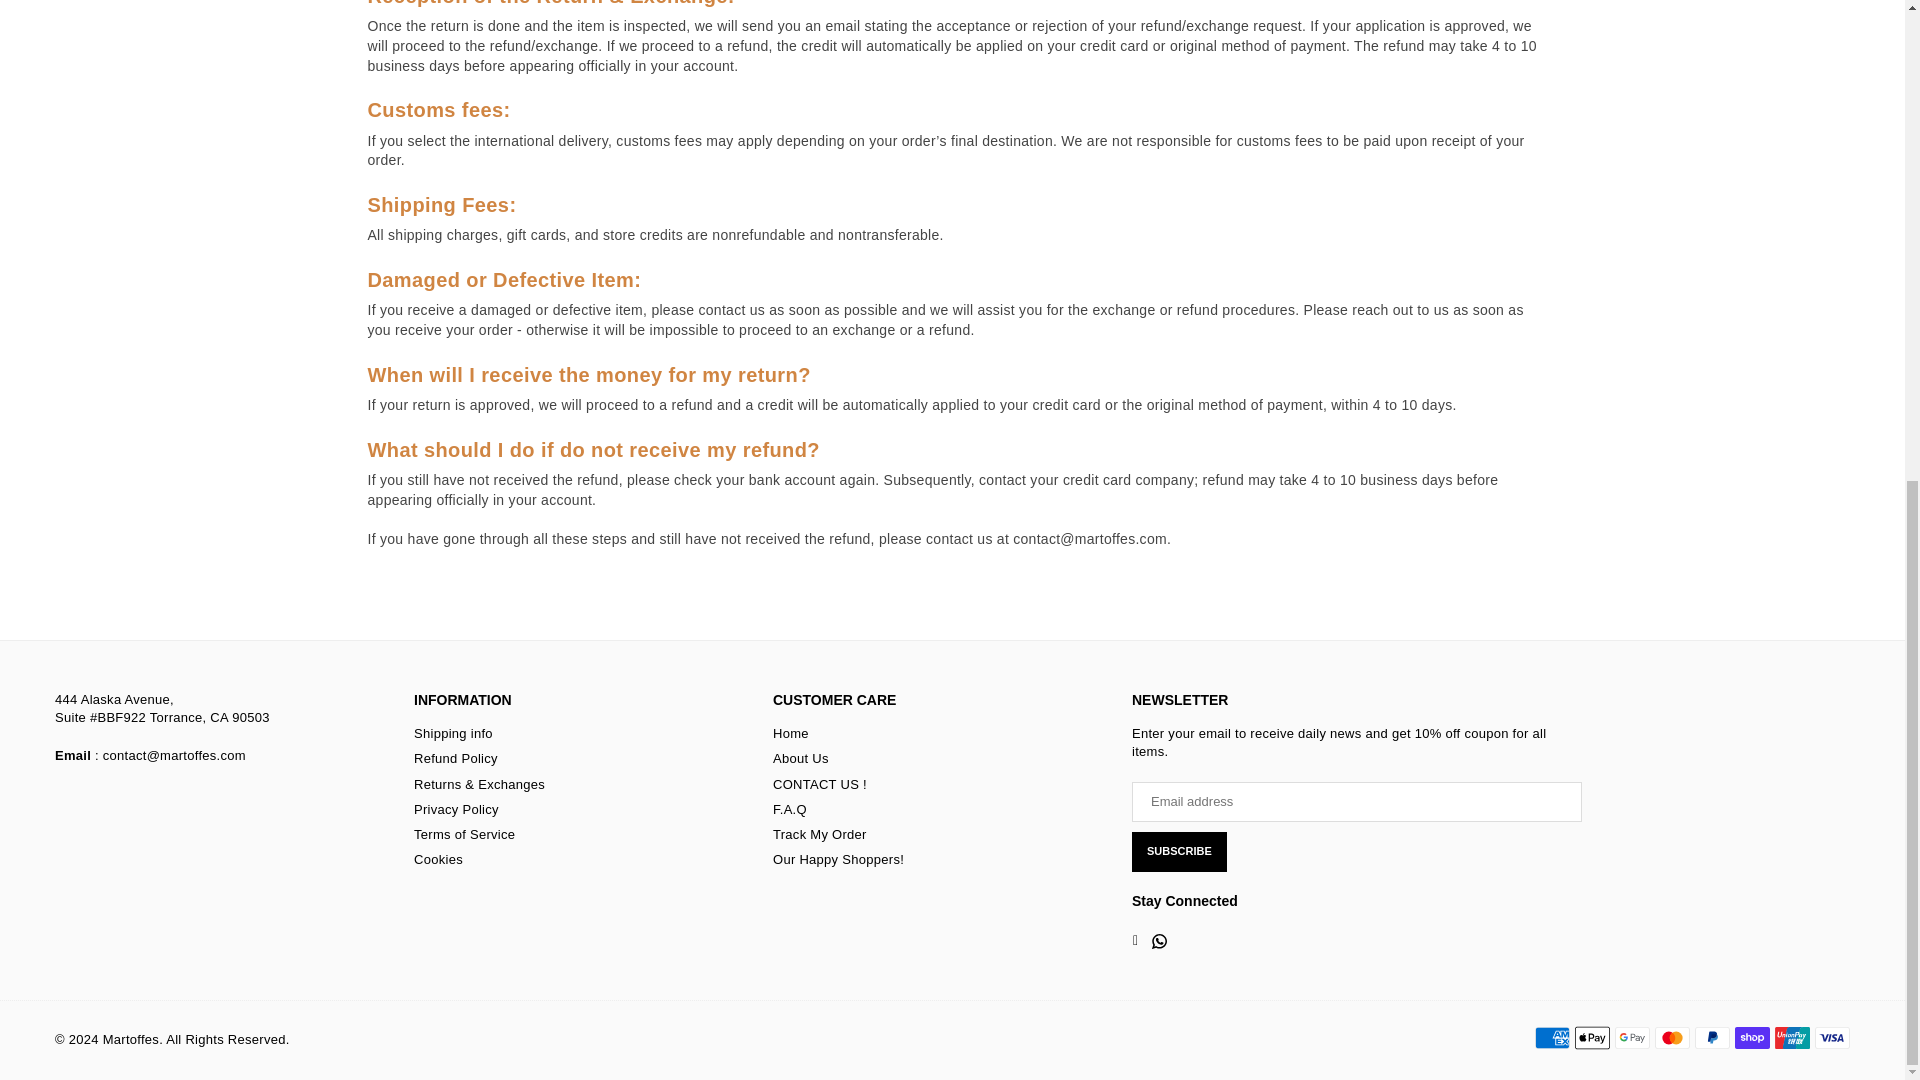 This screenshot has height=1080, width=1920. What do you see at coordinates (1179, 851) in the screenshot?
I see `SUBSCRIBE` at bounding box center [1179, 851].